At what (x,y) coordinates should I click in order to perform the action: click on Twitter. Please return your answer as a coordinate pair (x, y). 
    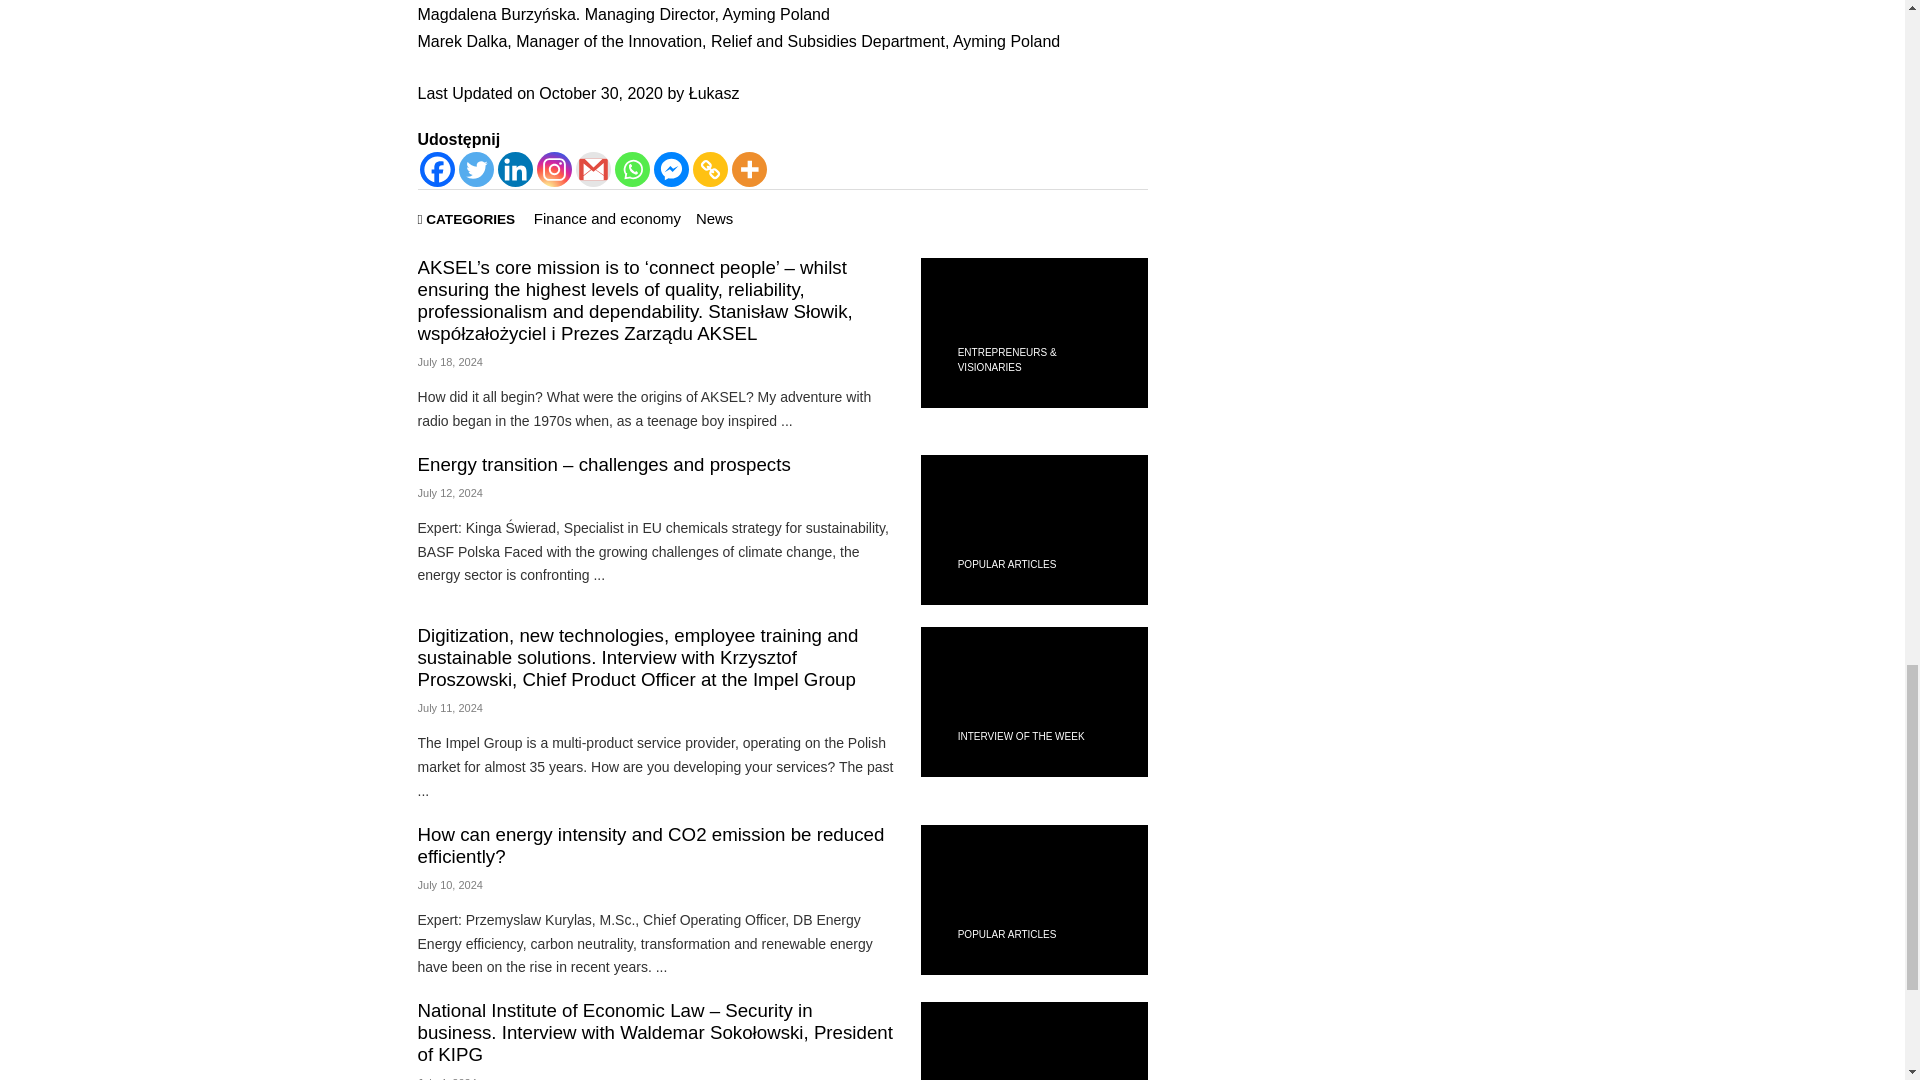
    Looking at the image, I should click on (476, 169).